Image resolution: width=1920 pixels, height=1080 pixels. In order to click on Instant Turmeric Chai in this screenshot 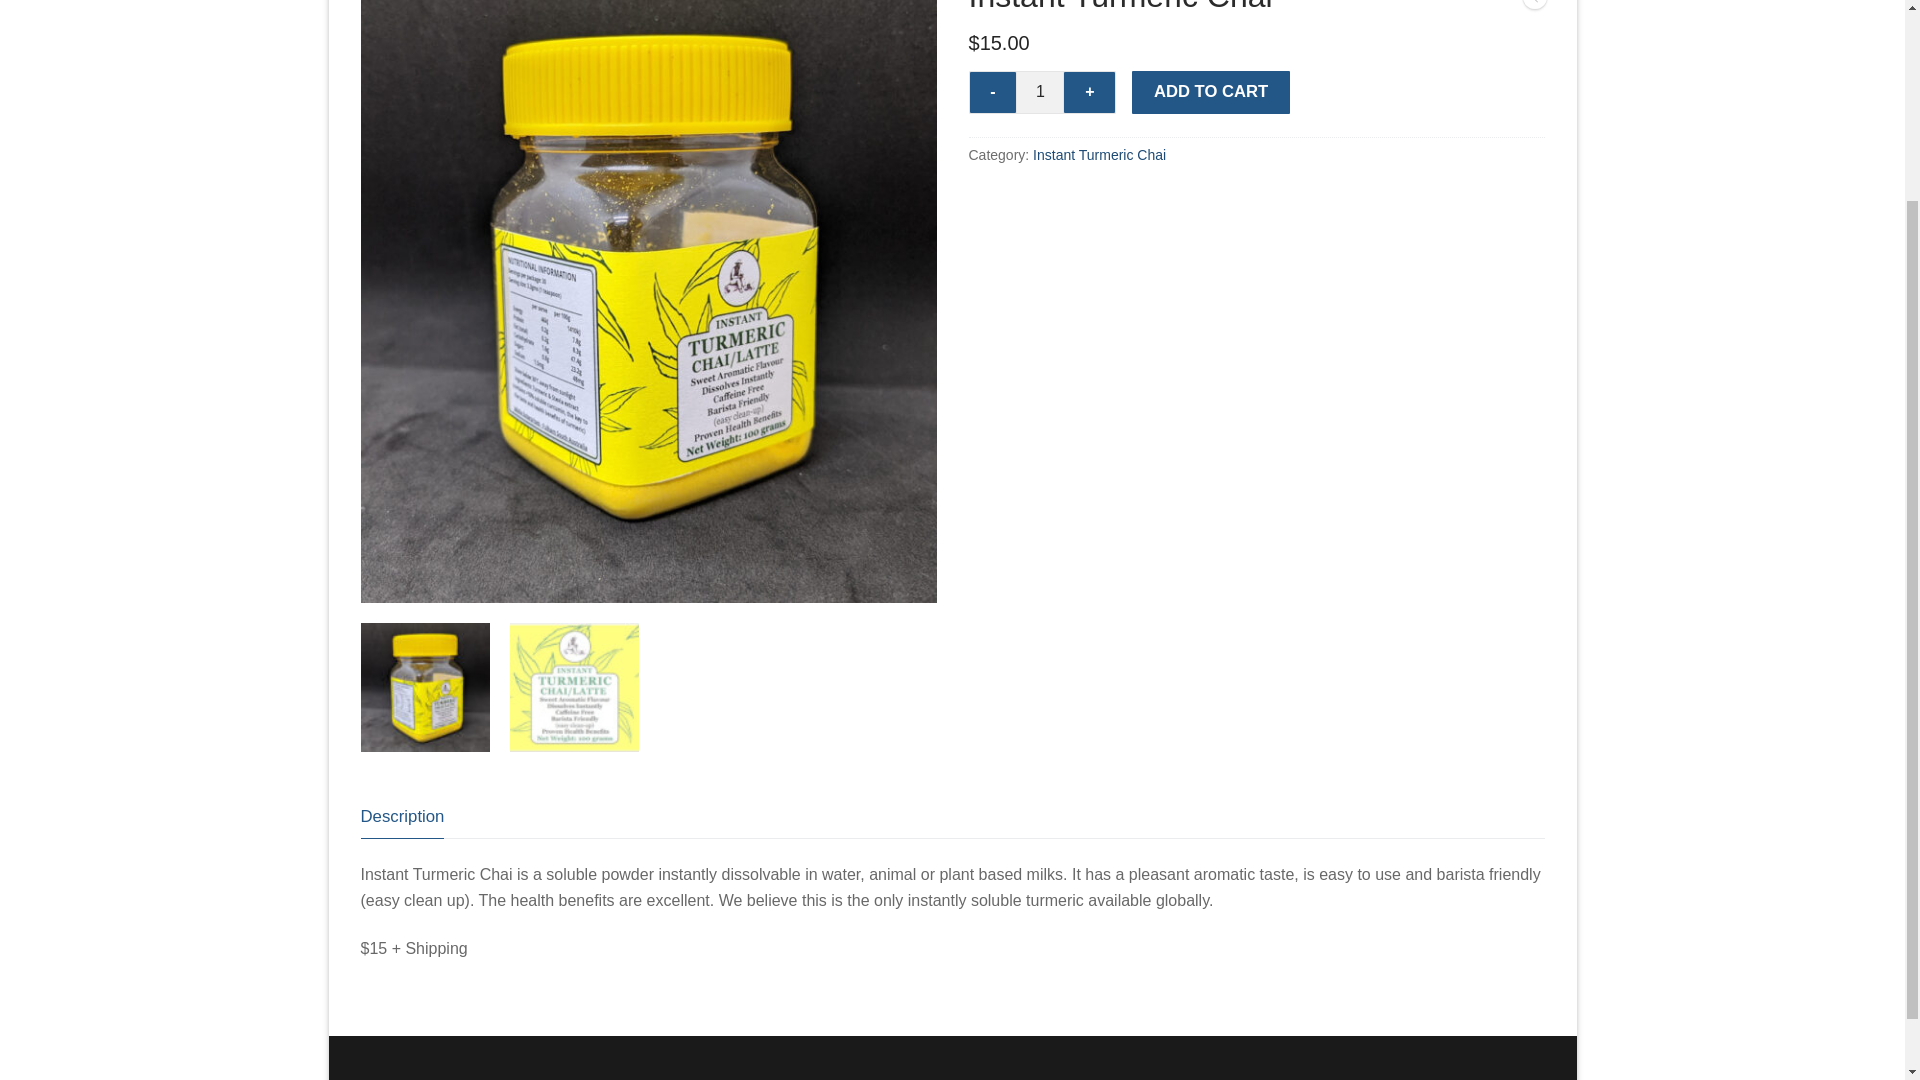, I will do `click(1098, 154)`.